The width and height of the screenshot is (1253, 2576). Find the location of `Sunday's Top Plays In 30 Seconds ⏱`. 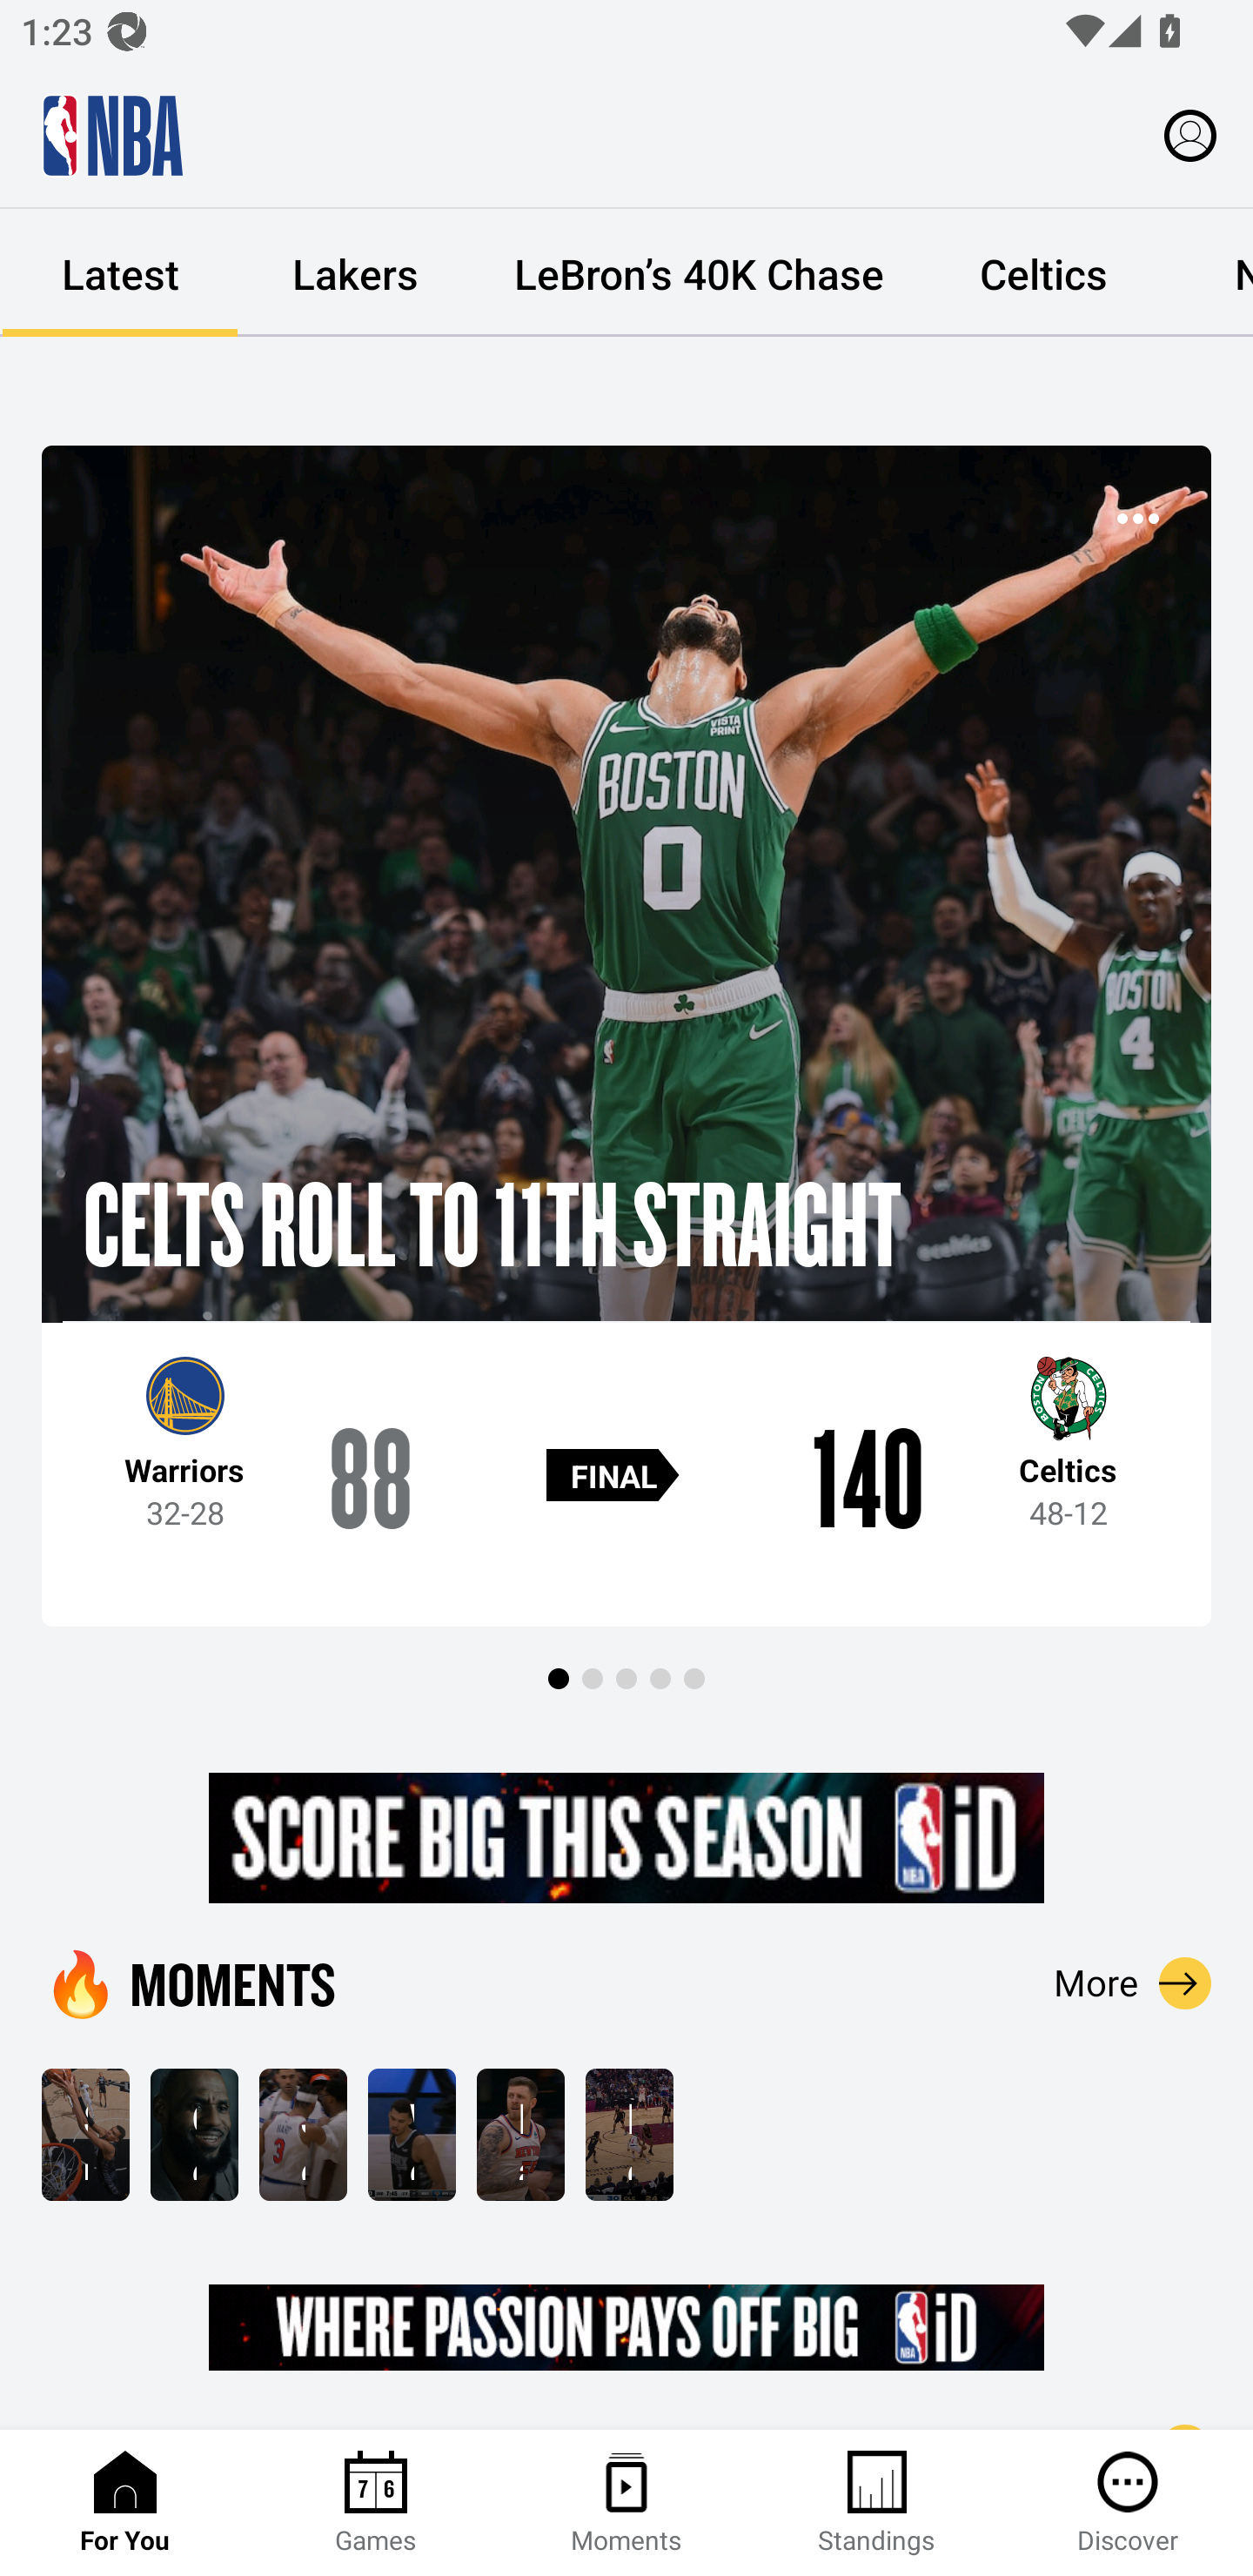

Sunday's Top Plays In 30 Seconds ⏱ is located at coordinates (85, 2134).